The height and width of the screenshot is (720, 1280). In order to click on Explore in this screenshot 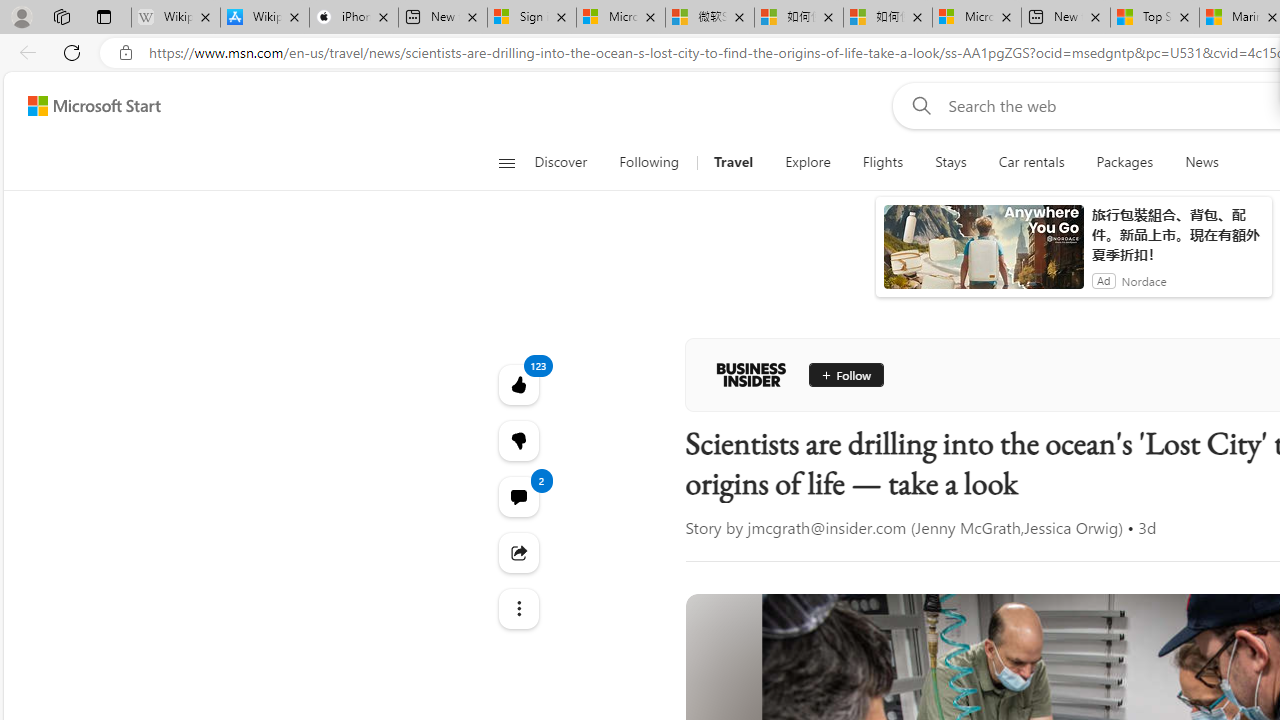, I will do `click(808, 162)`.